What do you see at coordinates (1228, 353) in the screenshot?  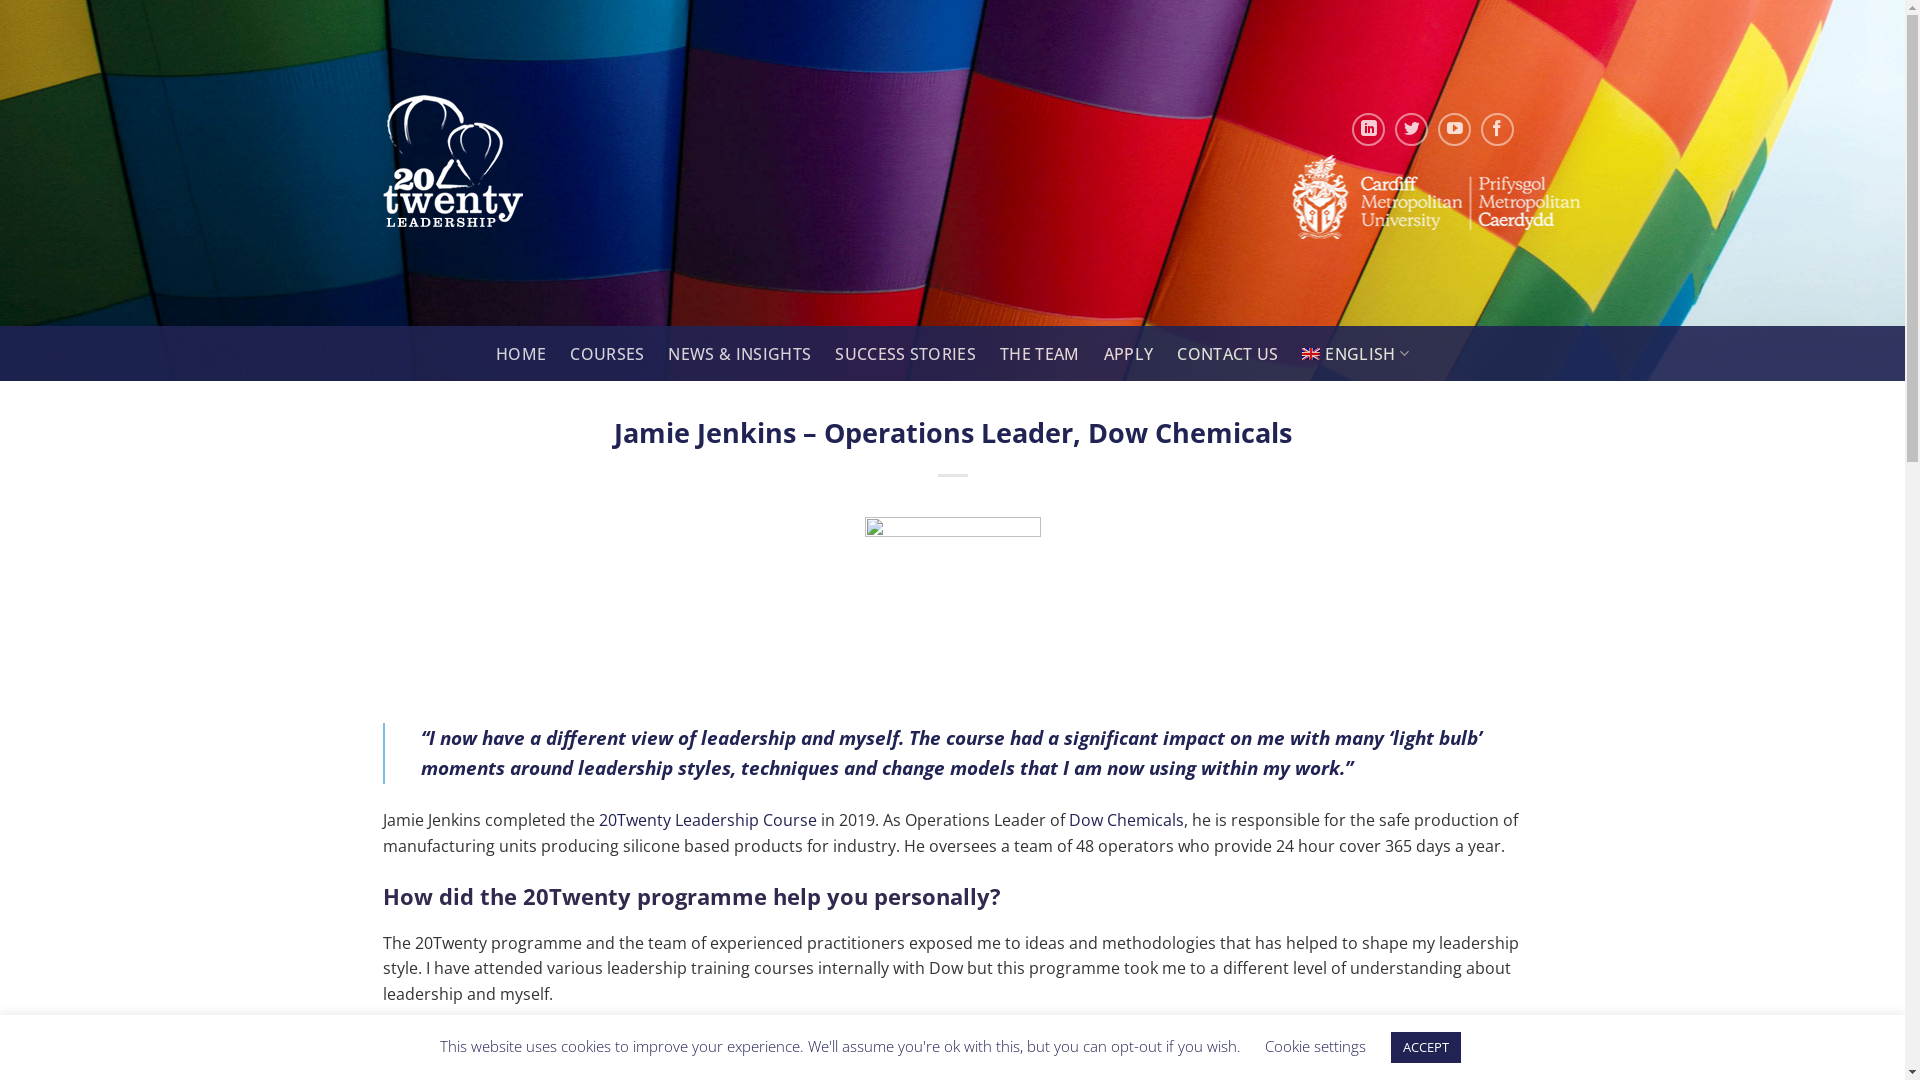 I see `CONTACT US` at bounding box center [1228, 353].